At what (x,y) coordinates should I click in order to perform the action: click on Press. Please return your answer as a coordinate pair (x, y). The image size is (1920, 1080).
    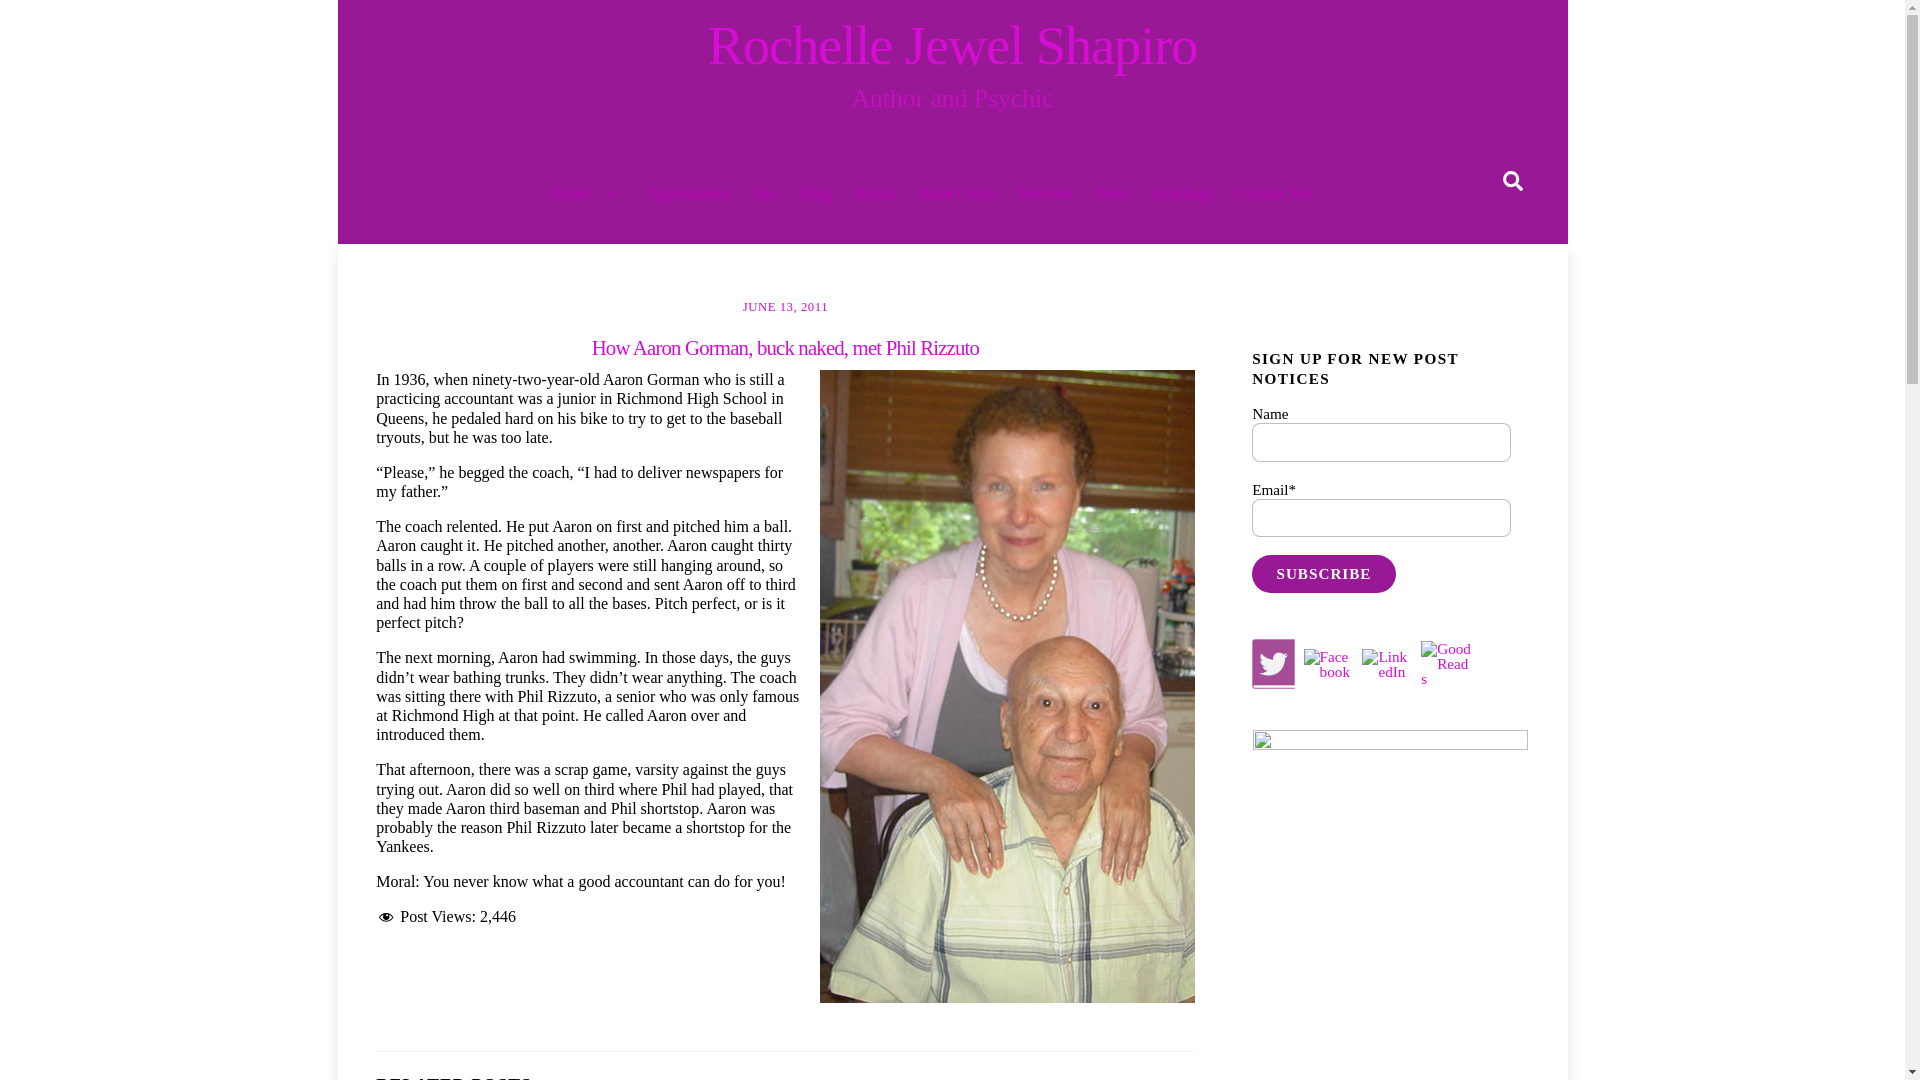
    Looking at the image, I should click on (1113, 192).